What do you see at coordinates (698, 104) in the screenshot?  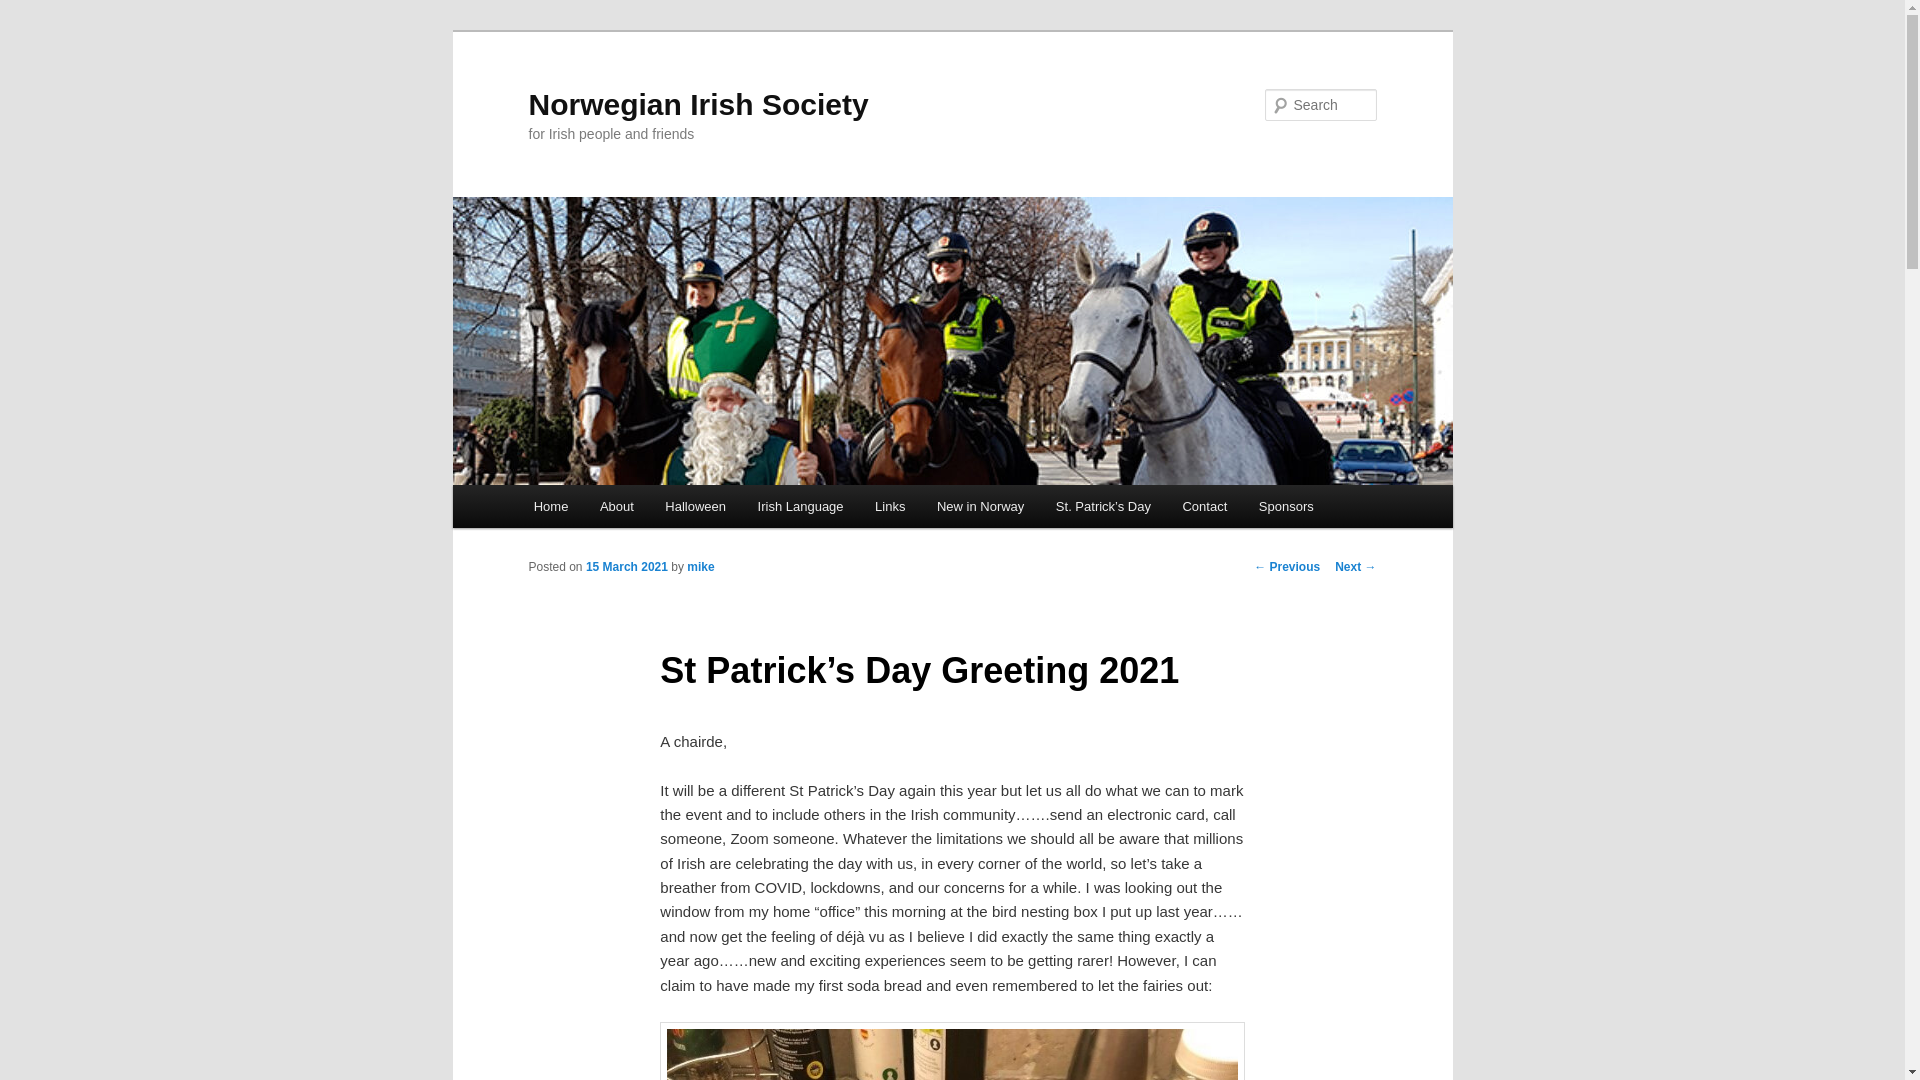 I see `Norwegian Irish Society` at bounding box center [698, 104].